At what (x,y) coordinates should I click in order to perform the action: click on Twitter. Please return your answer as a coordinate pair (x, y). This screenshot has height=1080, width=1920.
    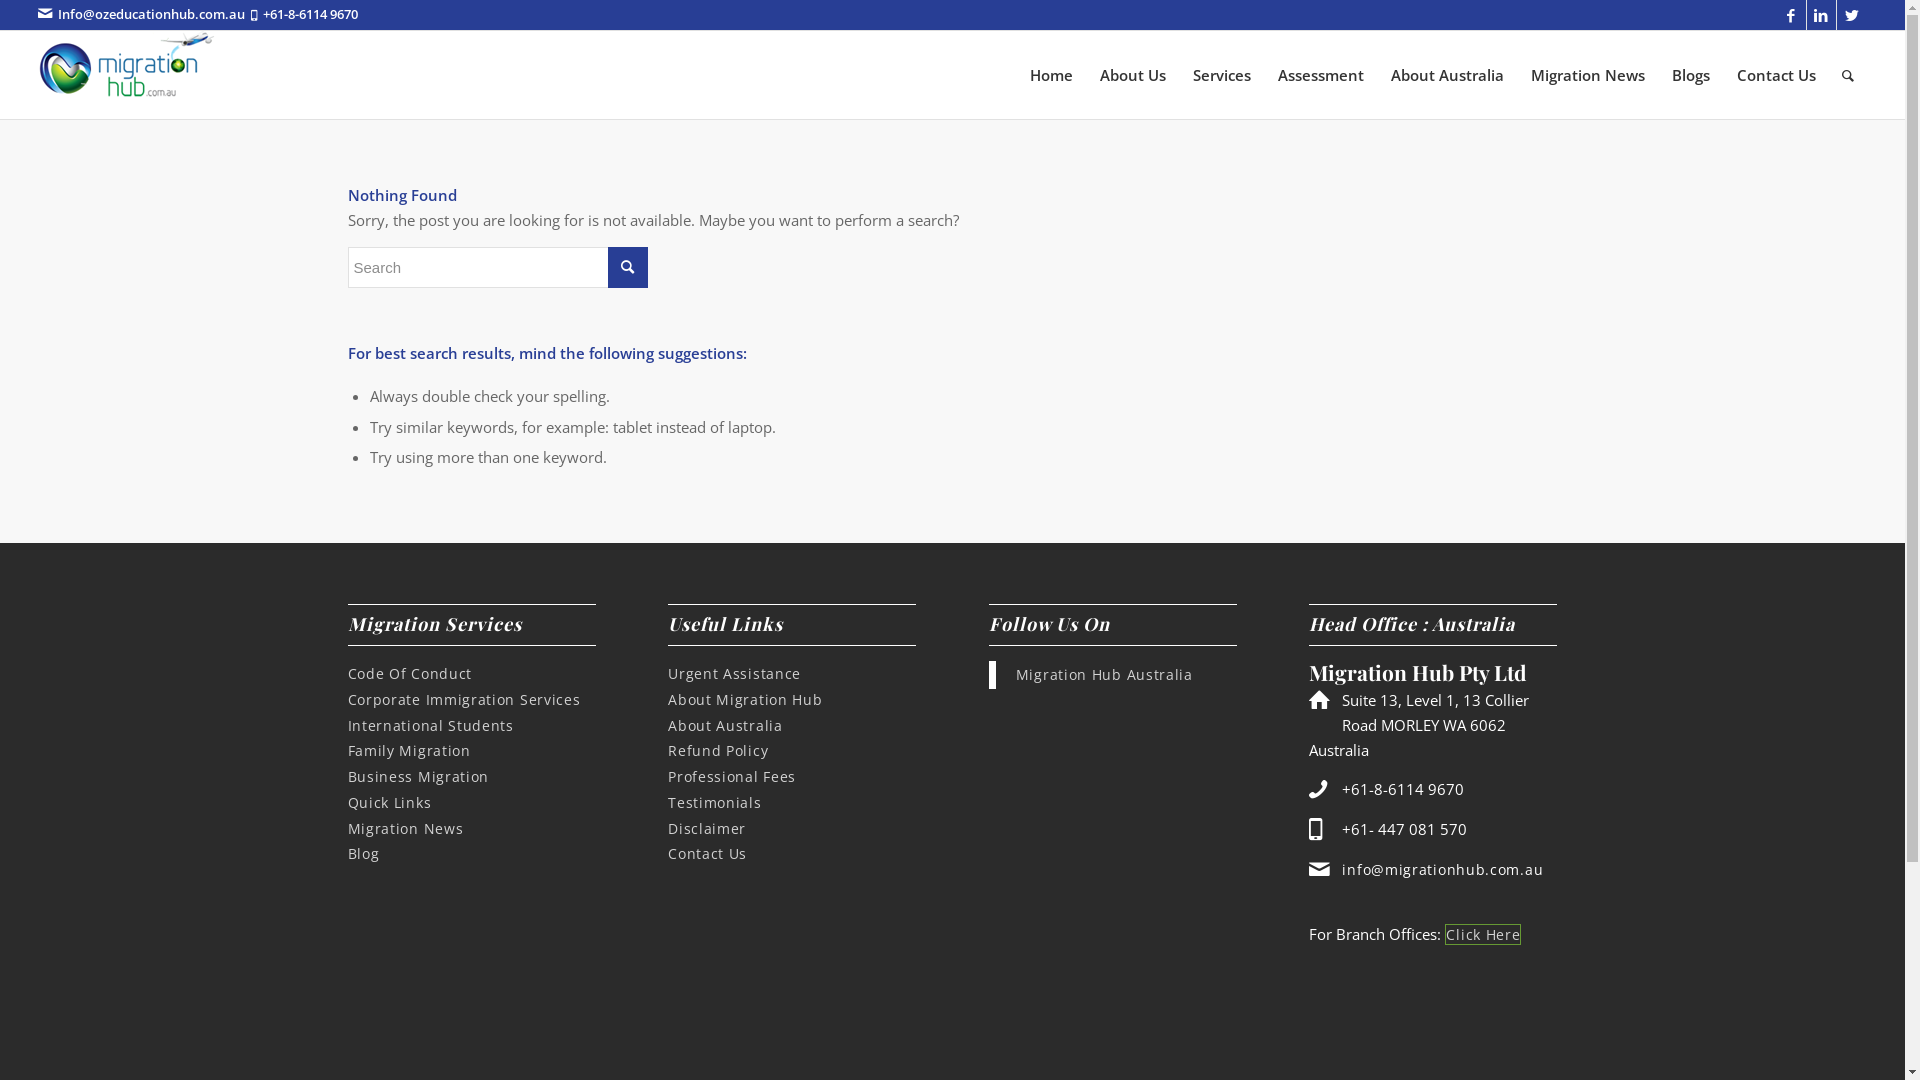
    Looking at the image, I should click on (1852, 15).